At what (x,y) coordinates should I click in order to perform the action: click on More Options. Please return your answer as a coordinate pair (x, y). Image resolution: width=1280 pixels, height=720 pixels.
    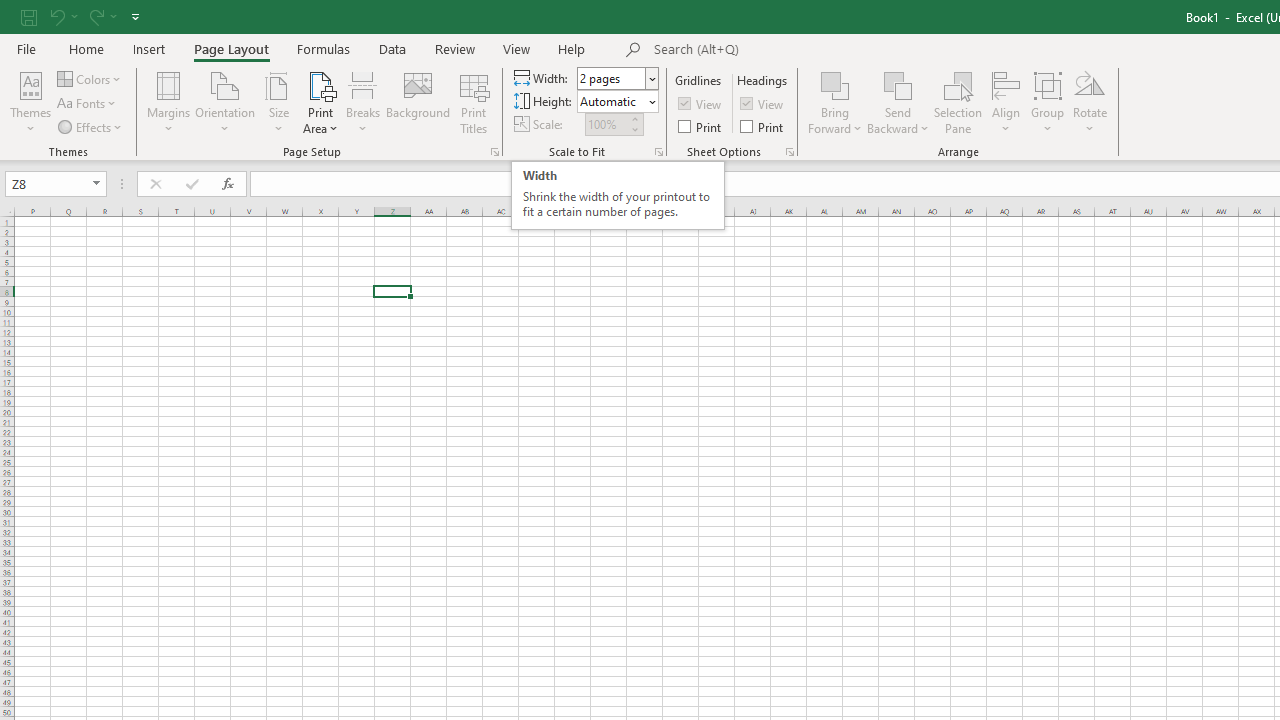
    Looking at the image, I should click on (898, 121).